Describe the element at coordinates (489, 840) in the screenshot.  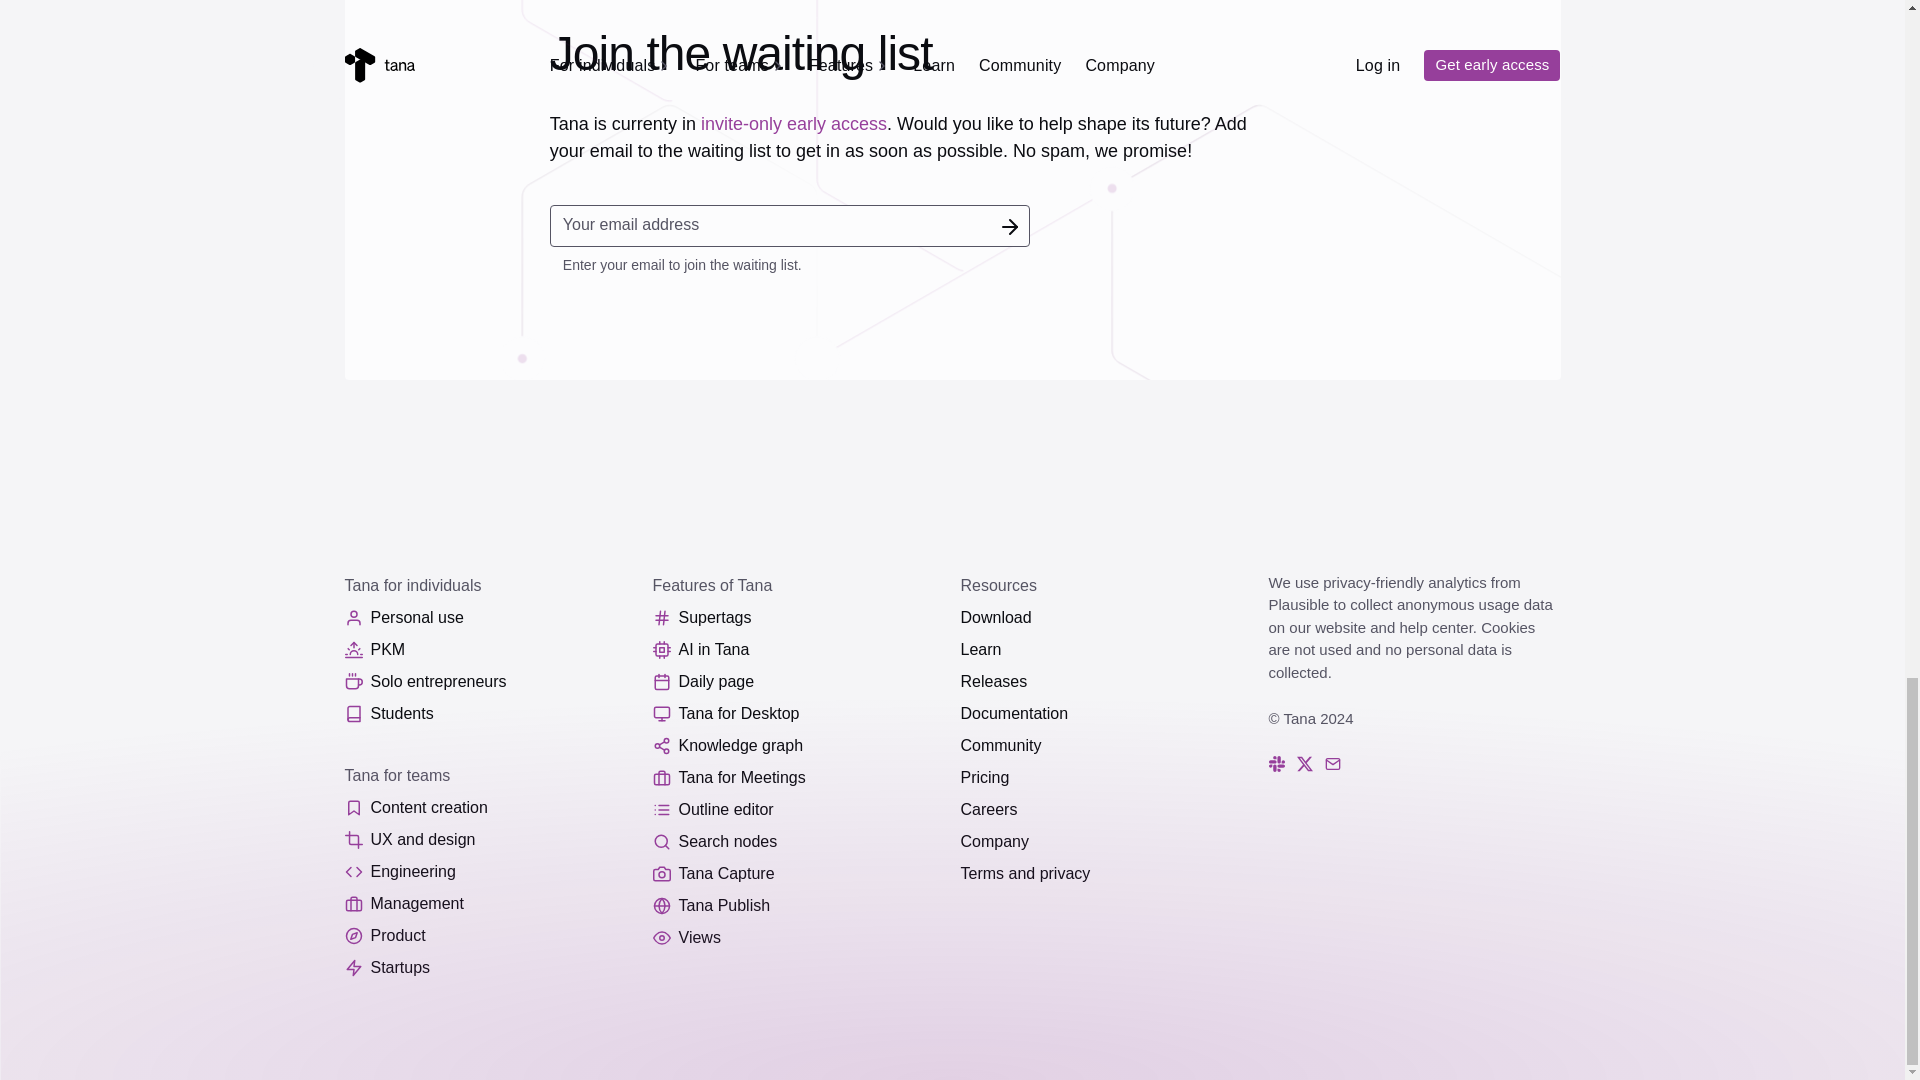
I see `UX and design` at that location.